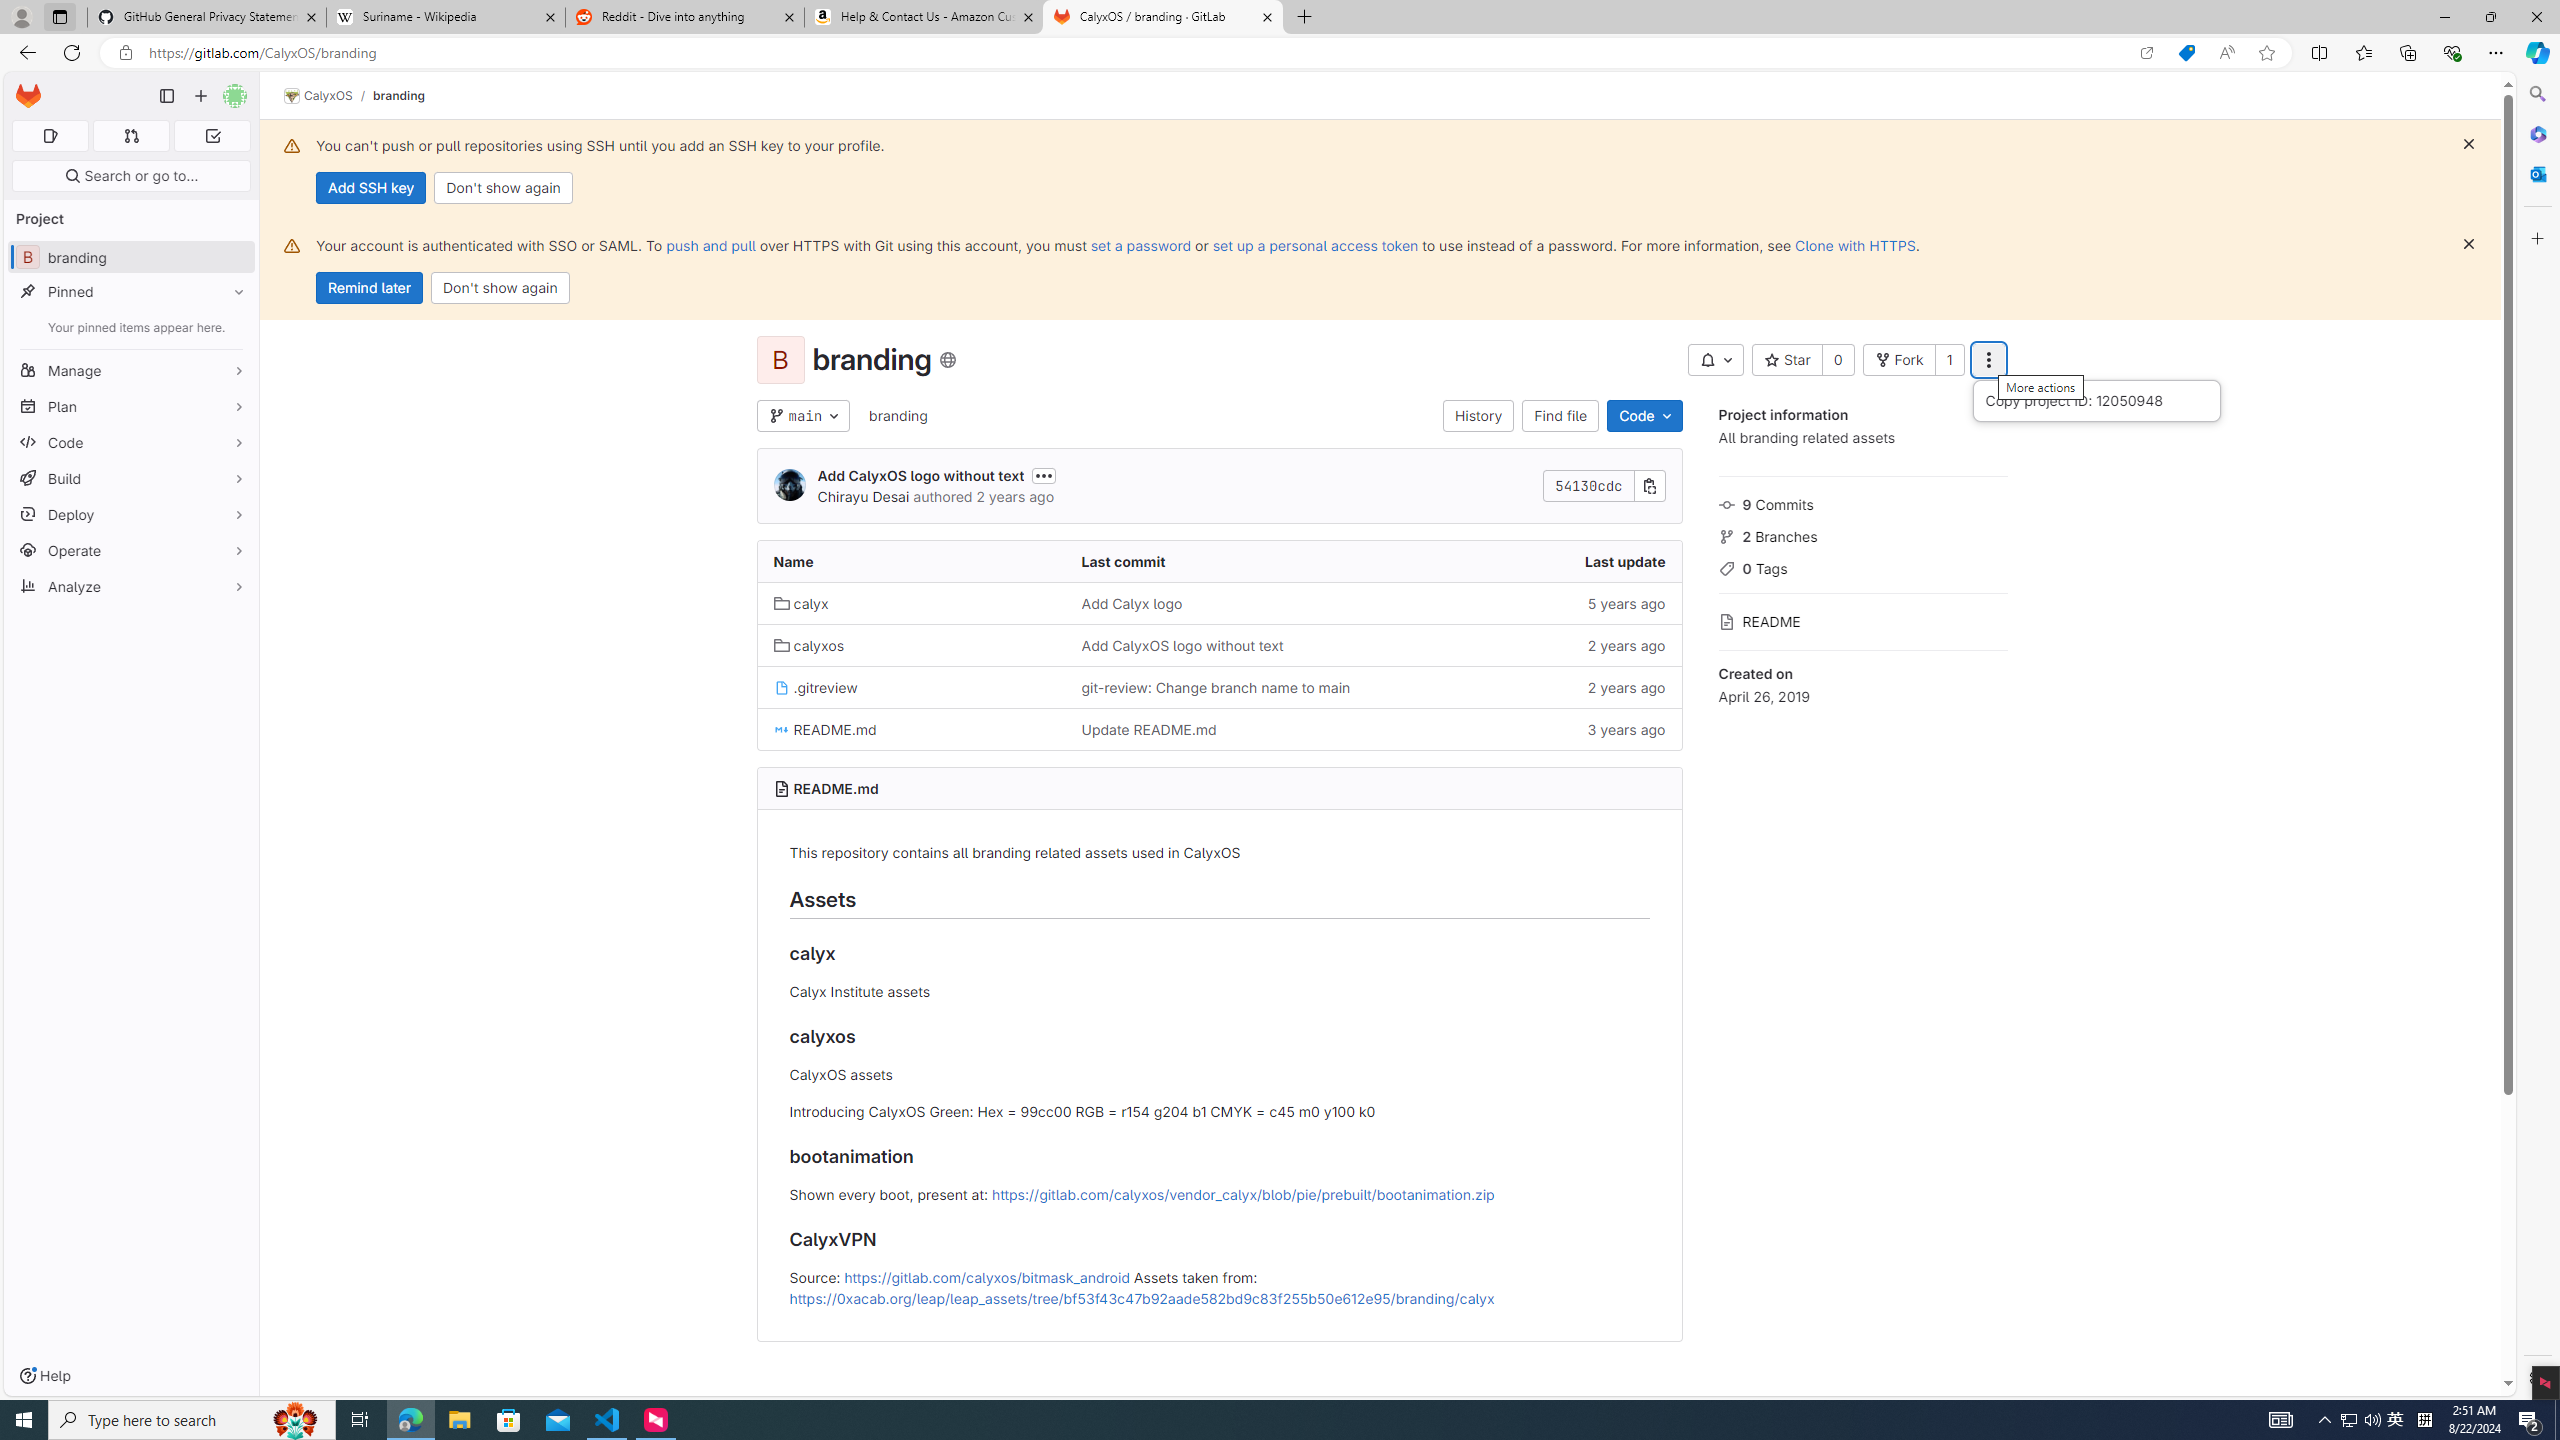 This screenshot has width=2560, height=1440. What do you see at coordinates (50, 136) in the screenshot?
I see `Assigned issues 0` at bounding box center [50, 136].